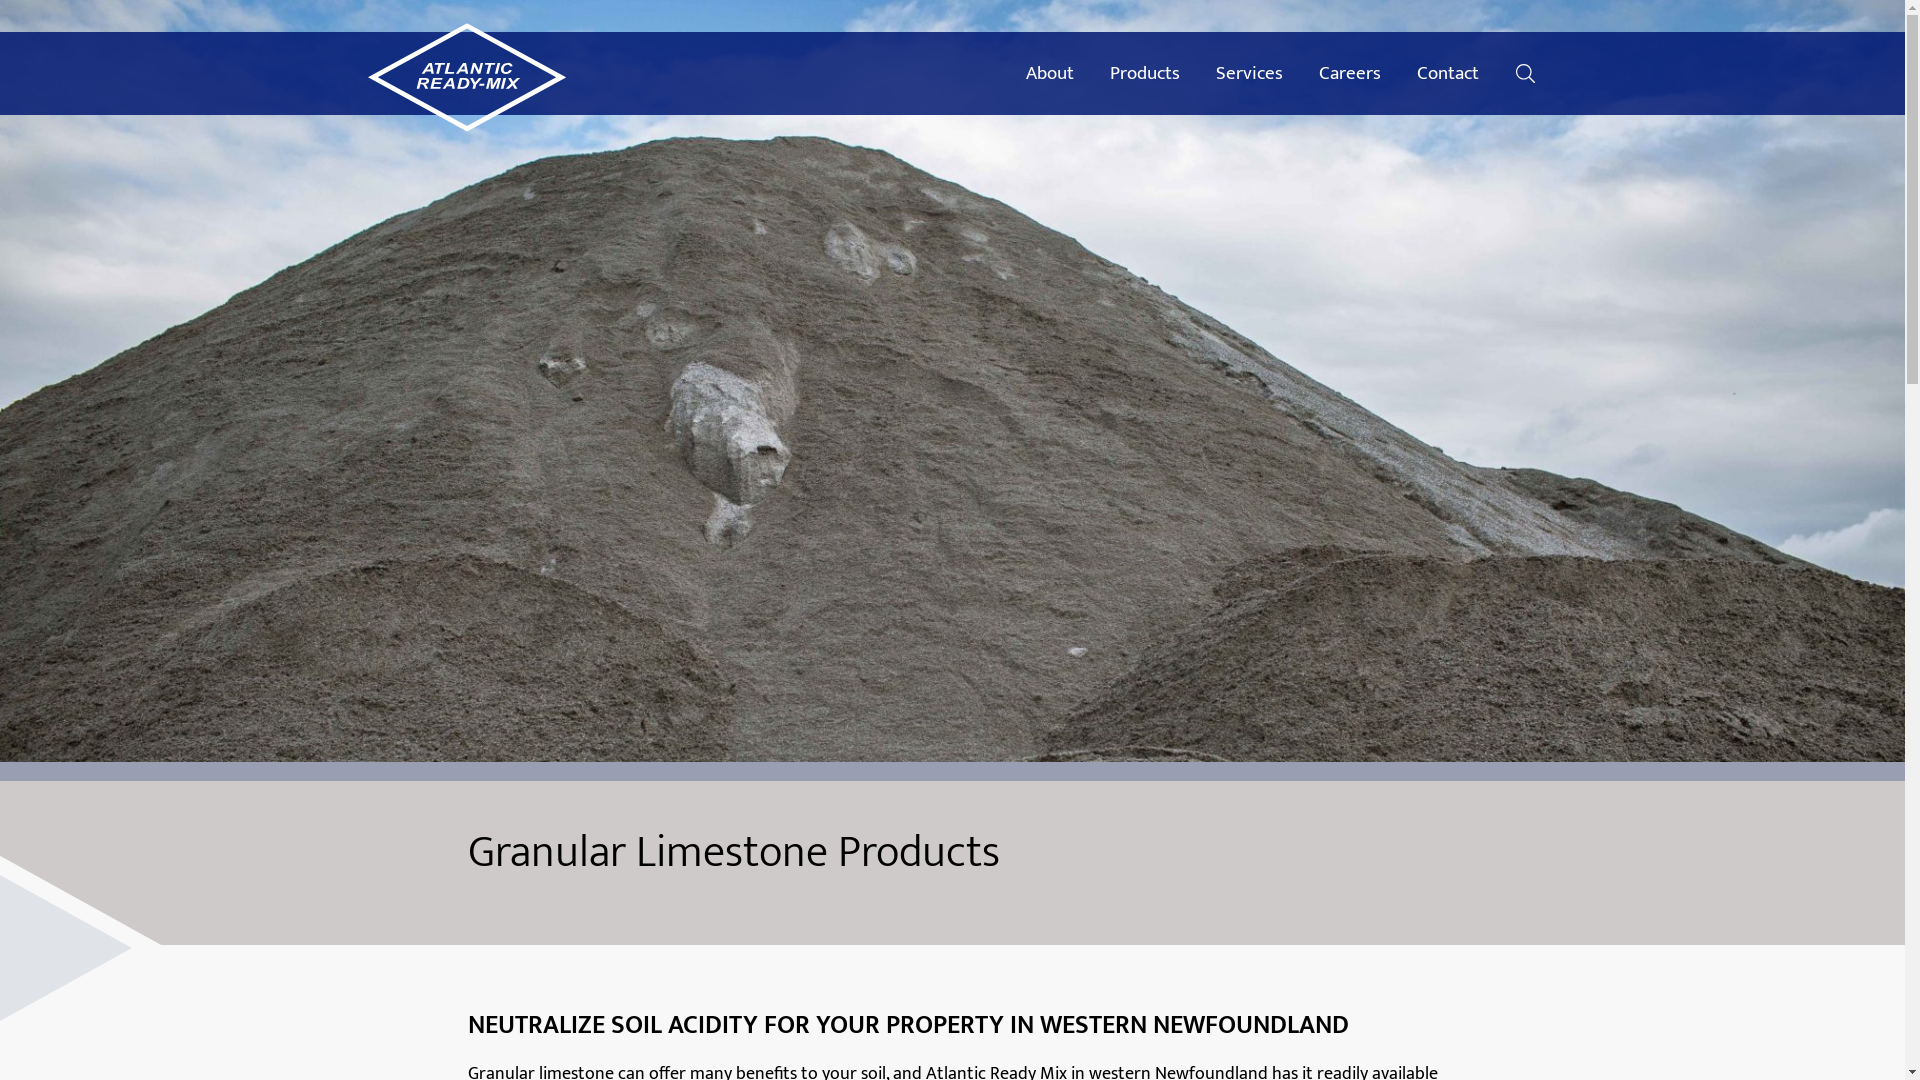 This screenshot has height=1080, width=1920. I want to click on Products, so click(1145, 73).